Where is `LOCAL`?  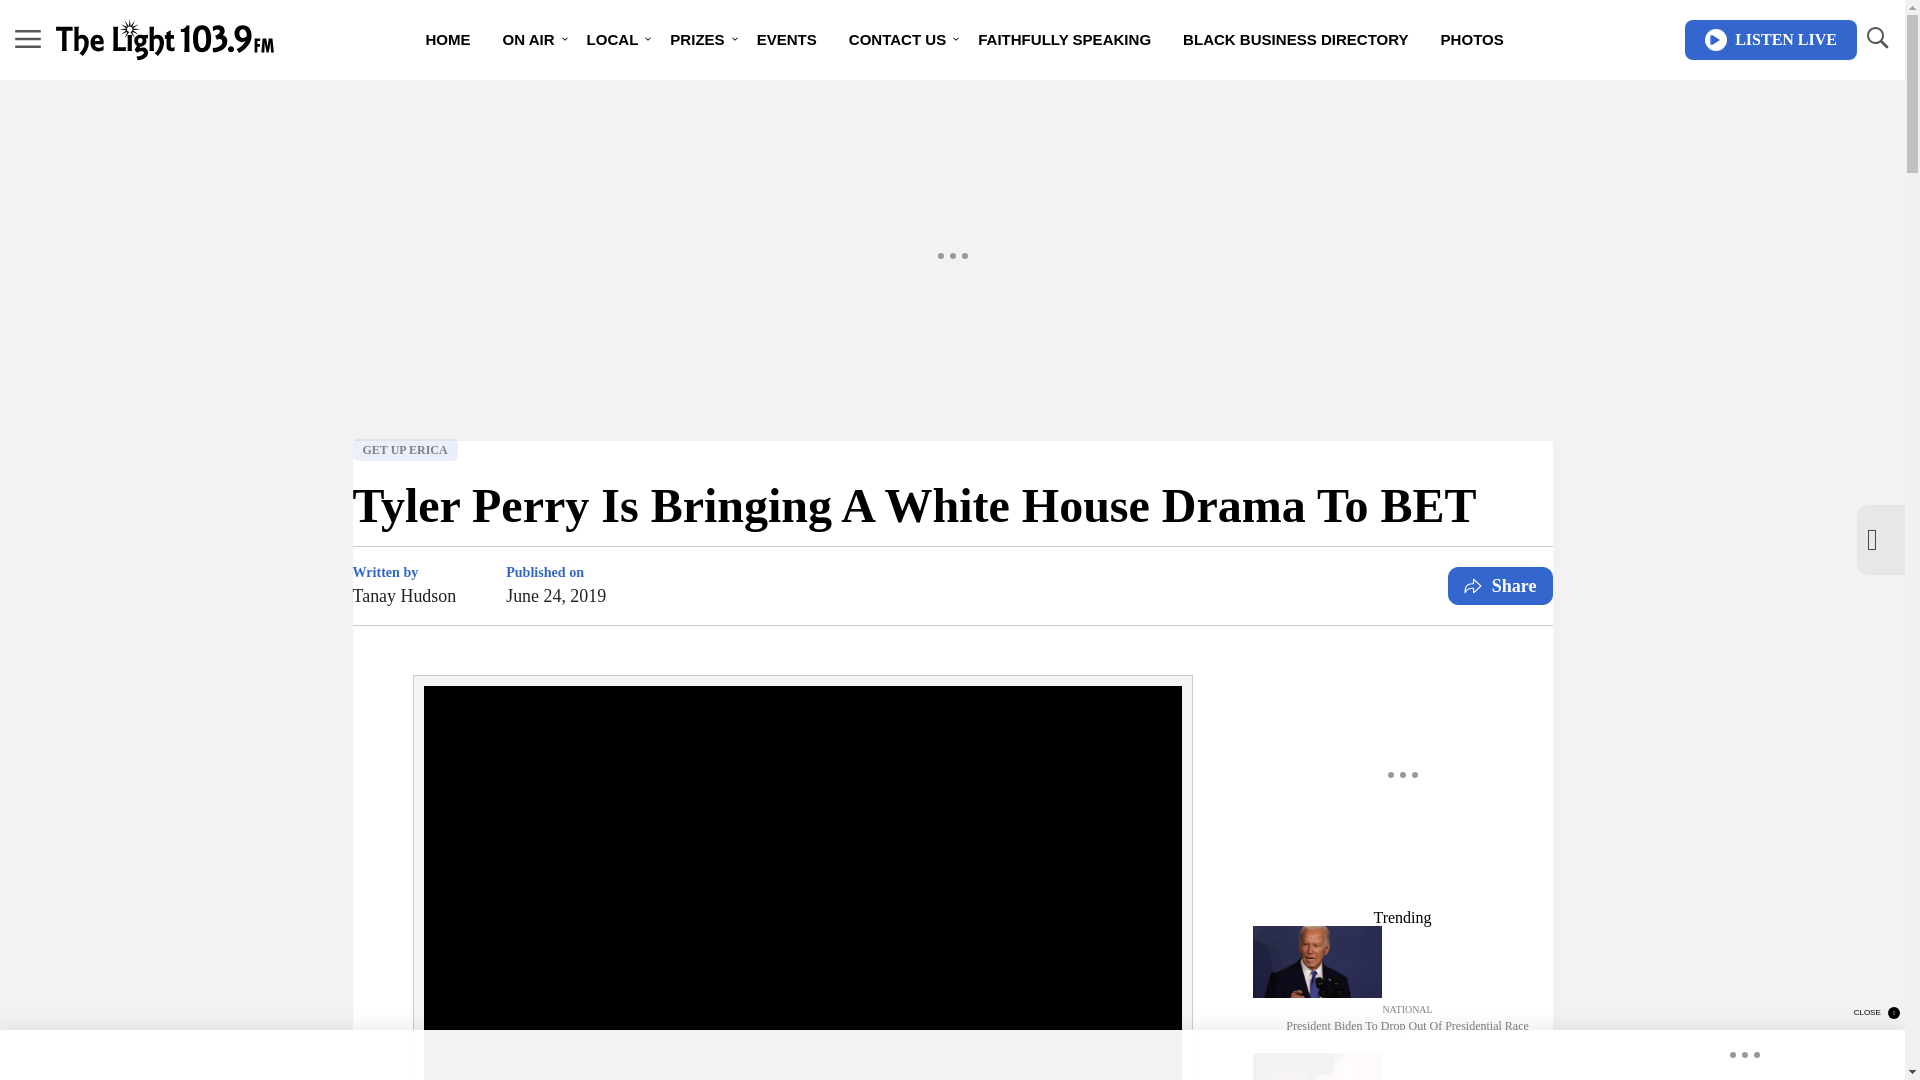 LOCAL is located at coordinates (612, 40).